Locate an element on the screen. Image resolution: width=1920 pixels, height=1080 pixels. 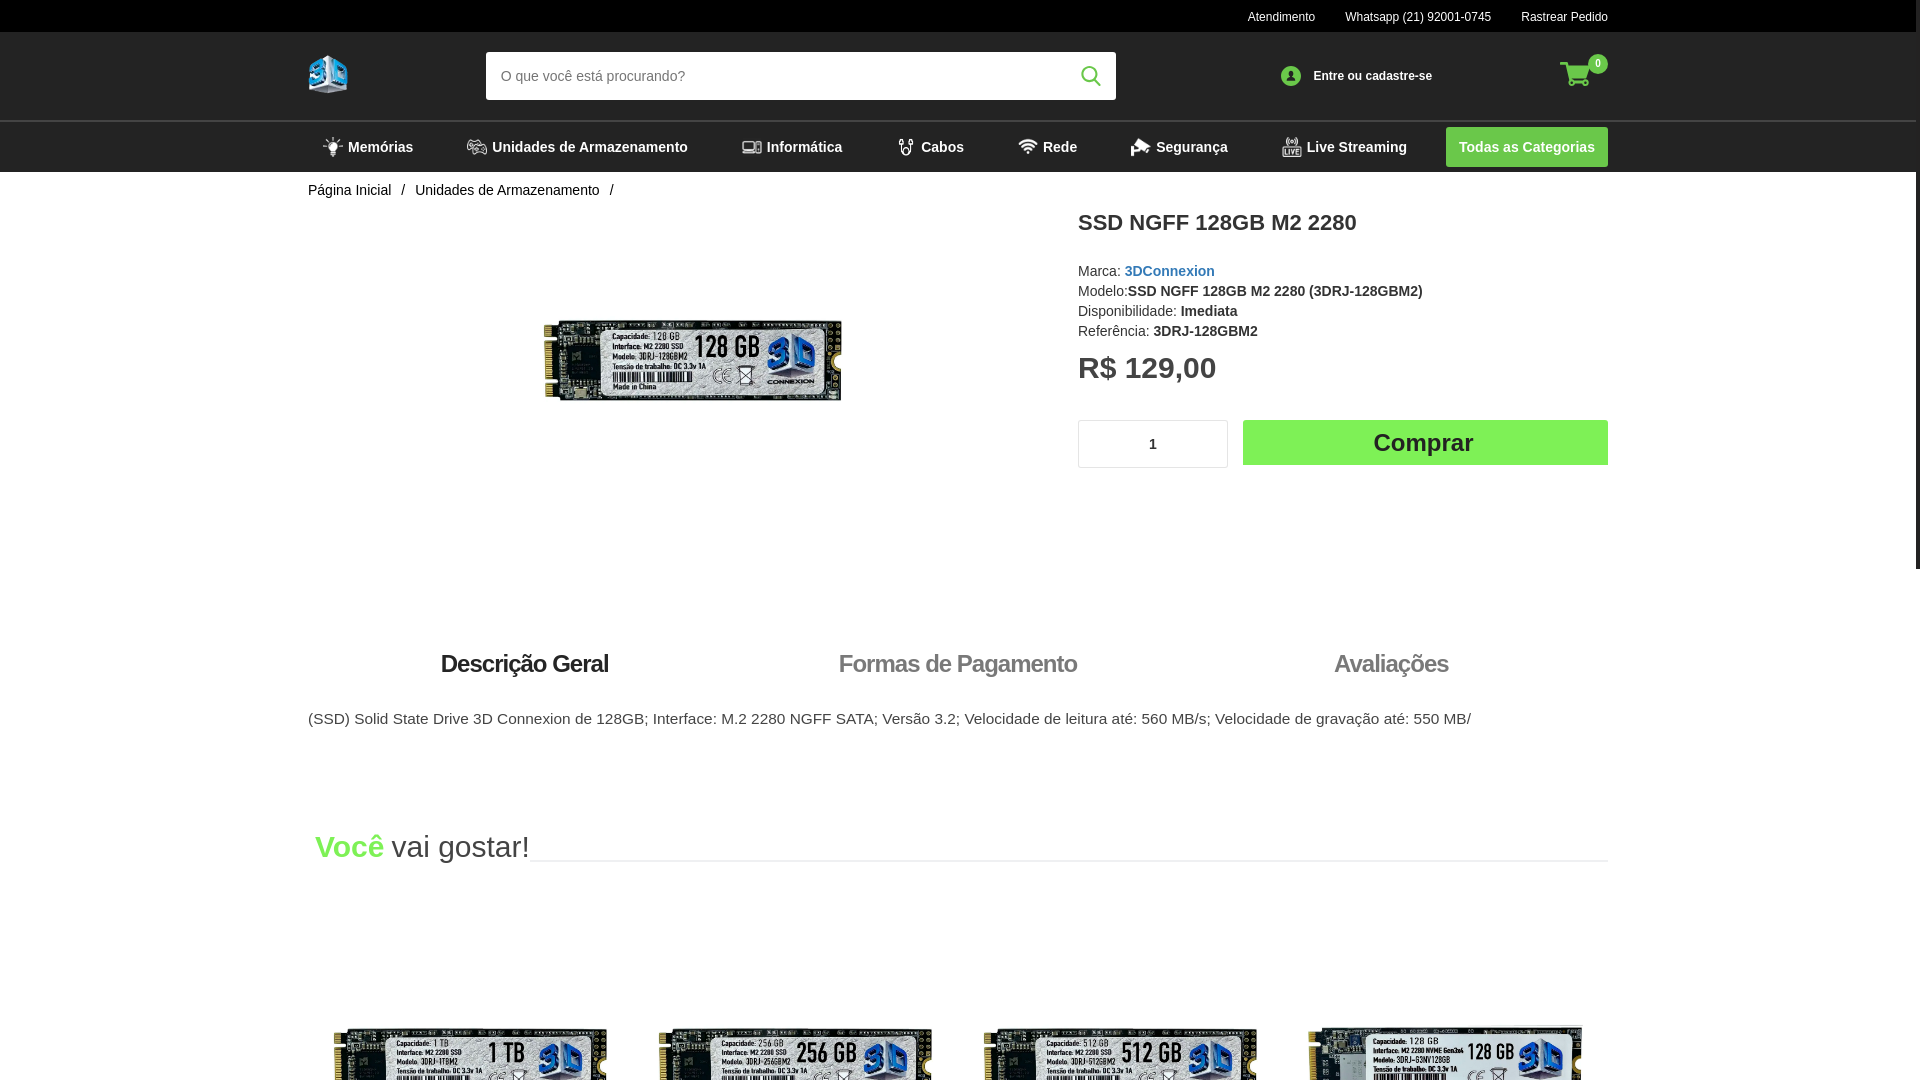
Cabos is located at coordinates (930, 148).